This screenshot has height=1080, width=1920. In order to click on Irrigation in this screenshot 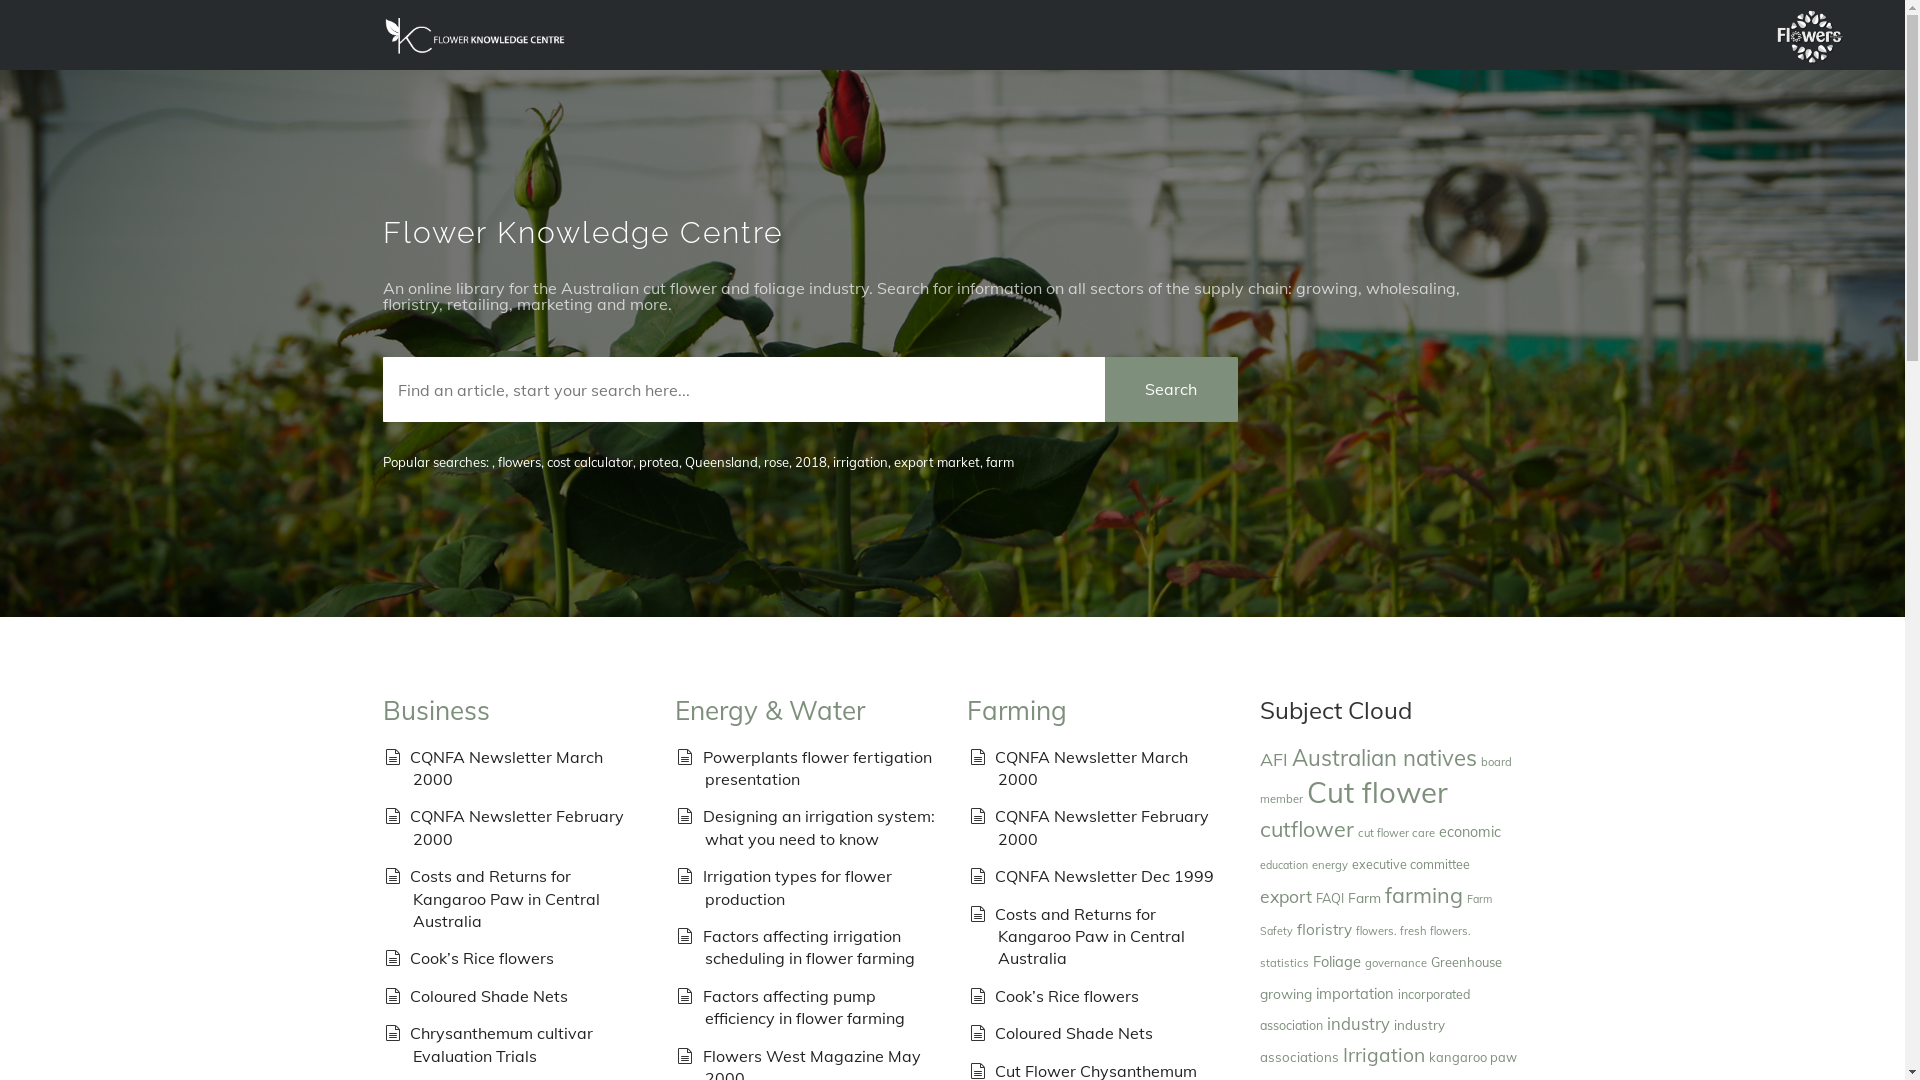, I will do `click(1384, 1055)`.